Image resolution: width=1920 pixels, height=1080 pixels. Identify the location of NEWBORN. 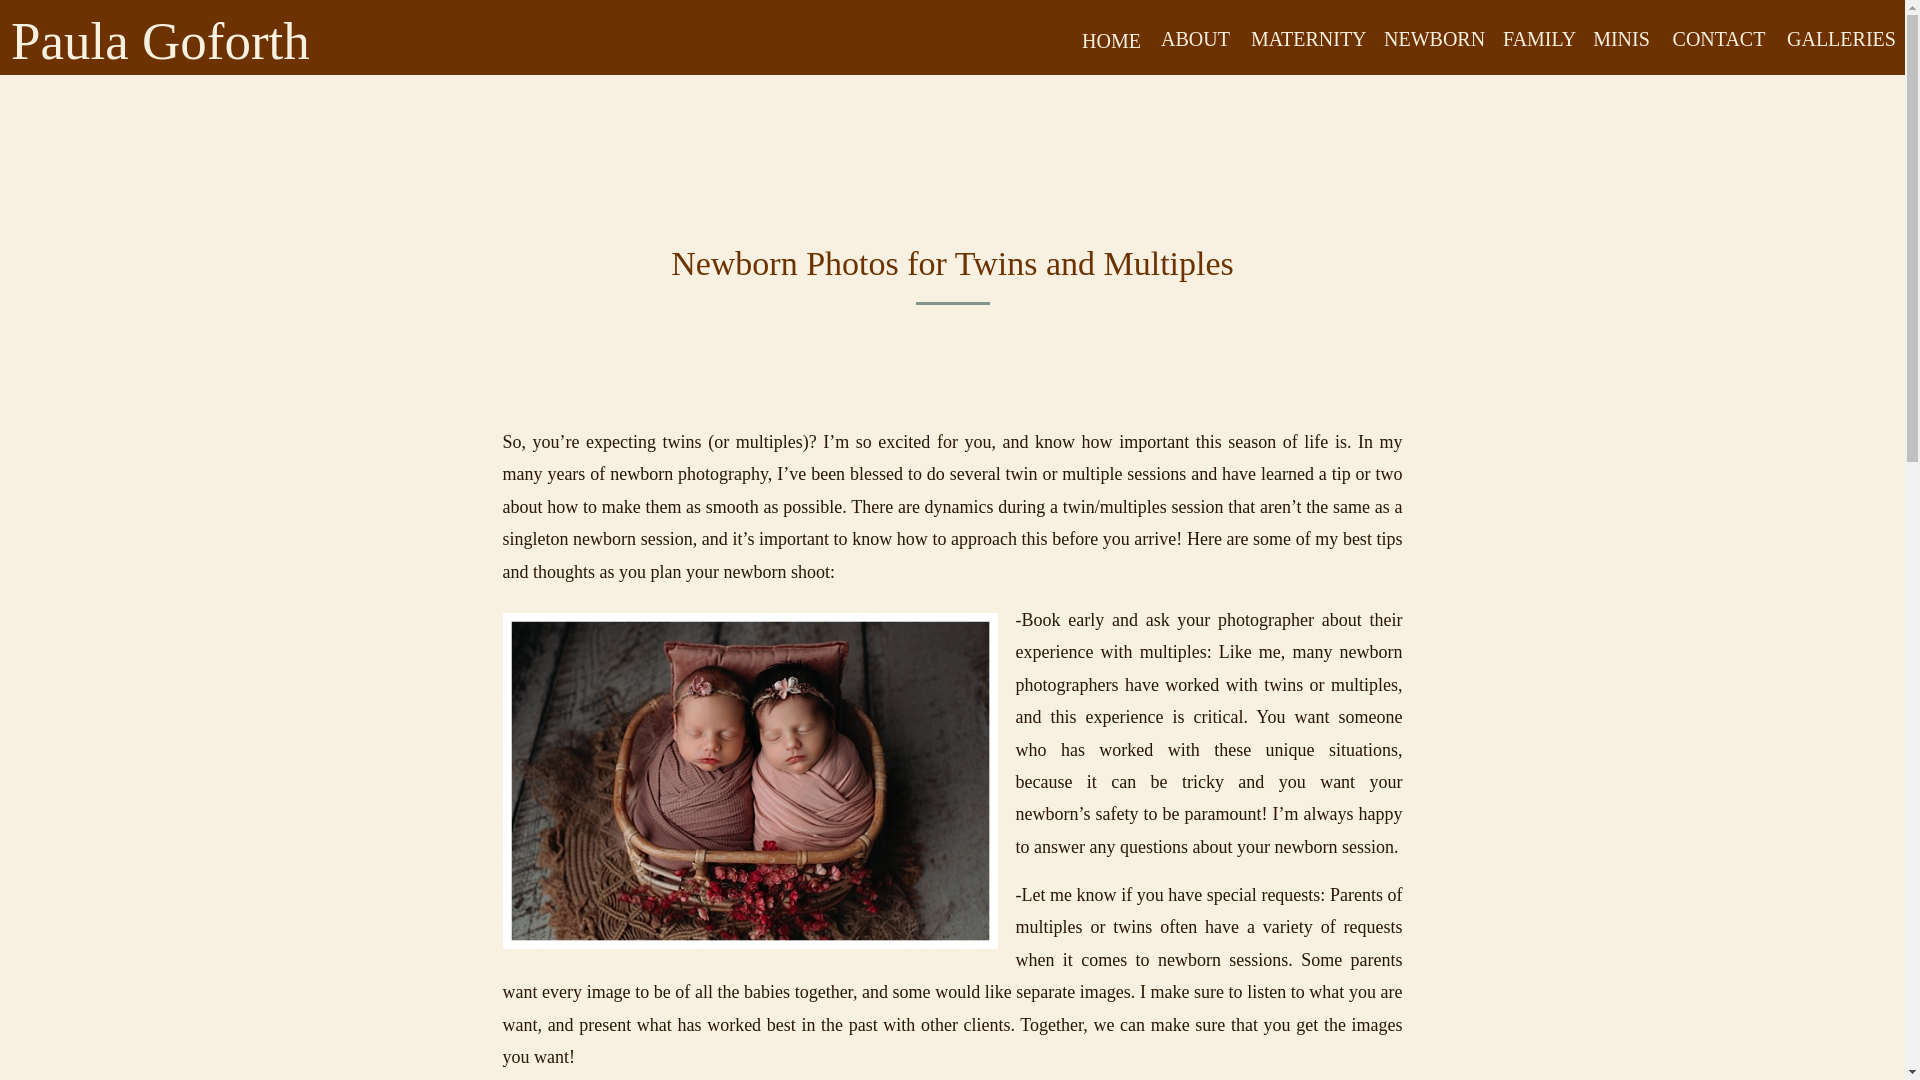
(1054, 377).